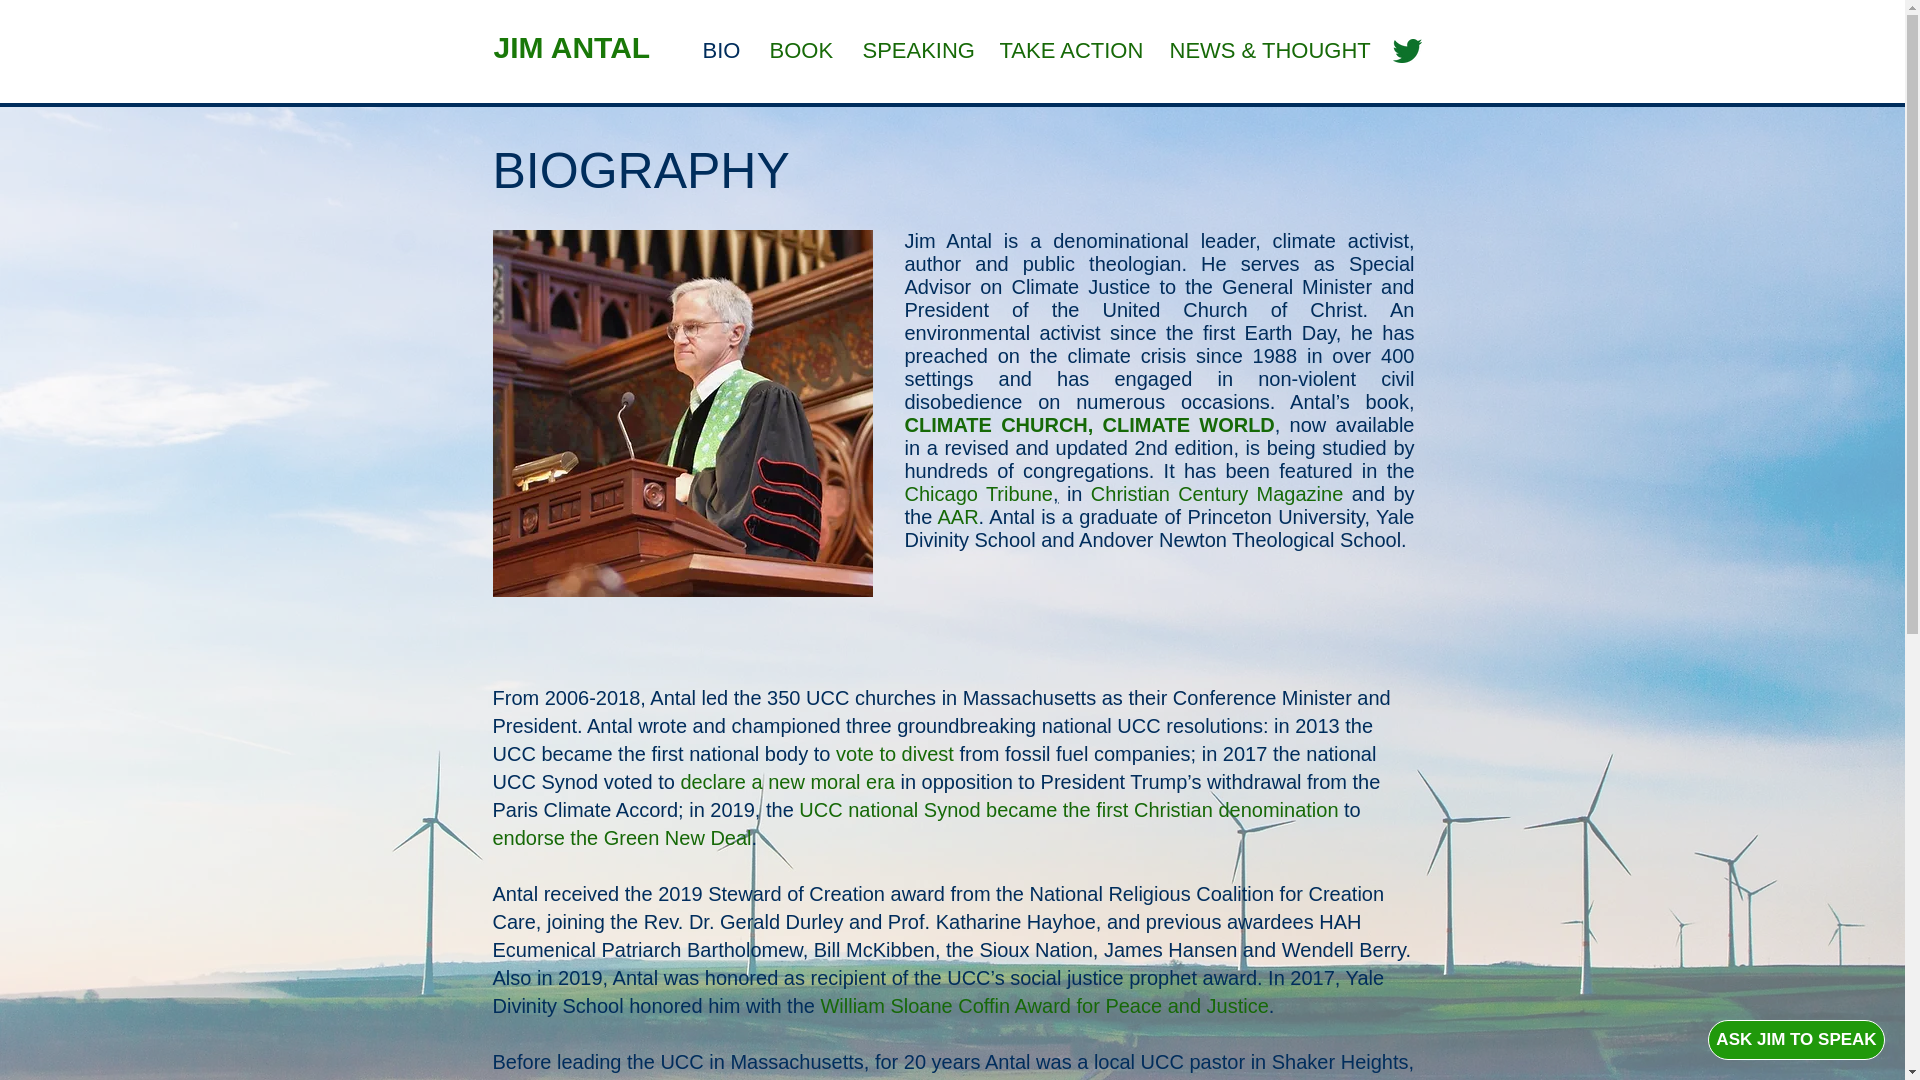  What do you see at coordinates (1089, 424) in the screenshot?
I see `CLIMATE CHURCH, CLIMATE WORLD` at bounding box center [1089, 424].